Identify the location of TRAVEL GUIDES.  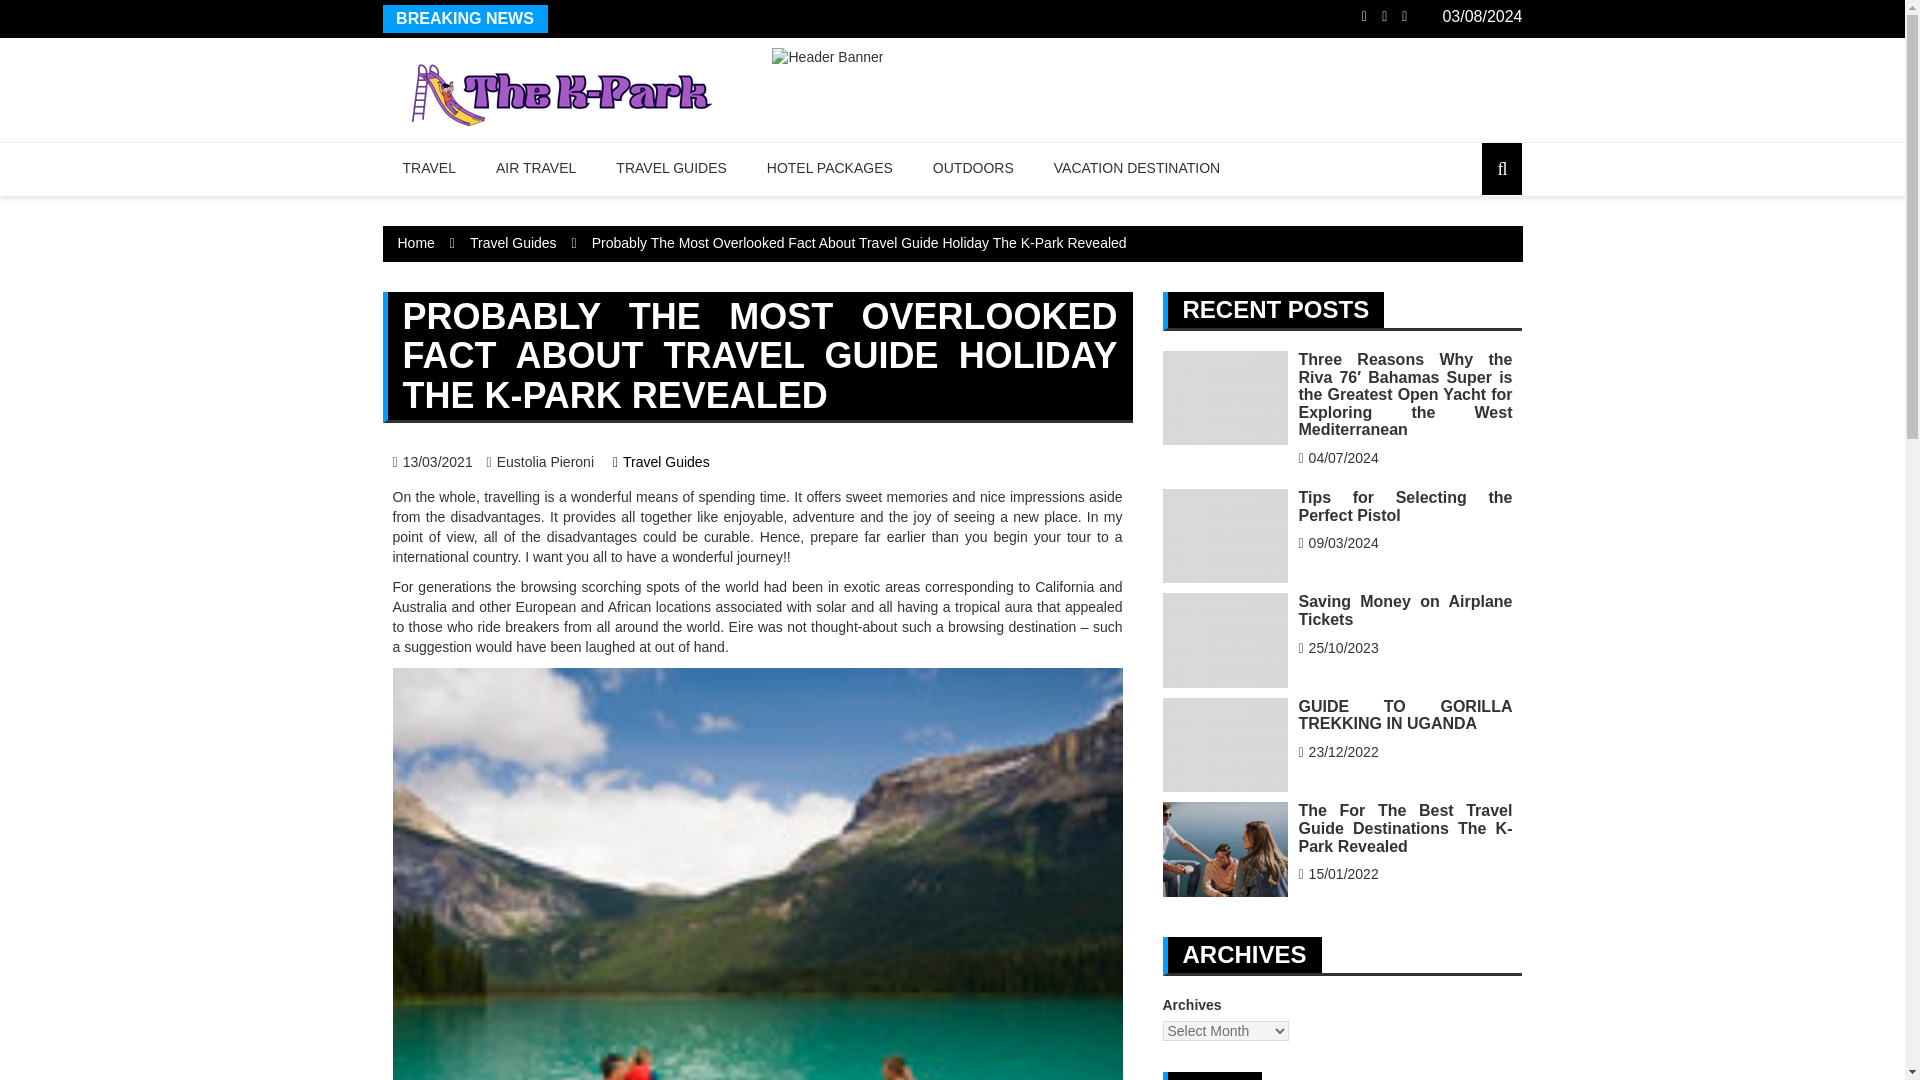
(670, 168).